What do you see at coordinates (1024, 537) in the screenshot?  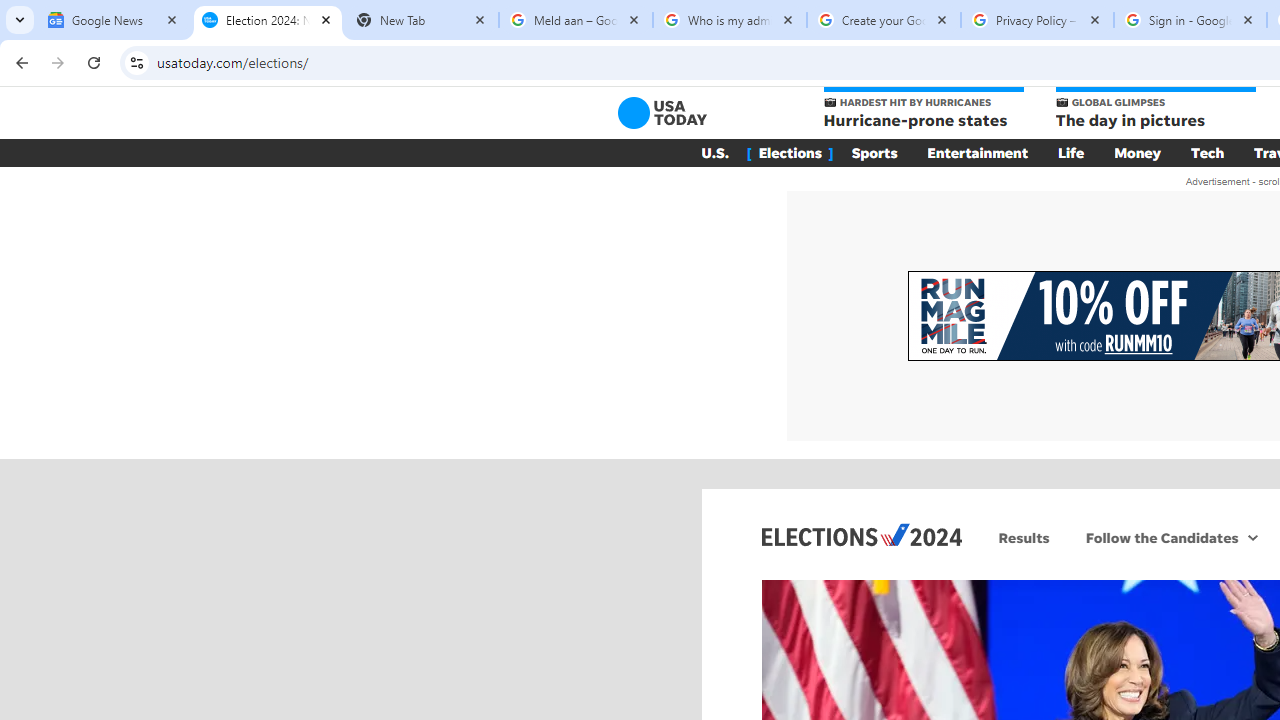 I see `Results` at bounding box center [1024, 537].